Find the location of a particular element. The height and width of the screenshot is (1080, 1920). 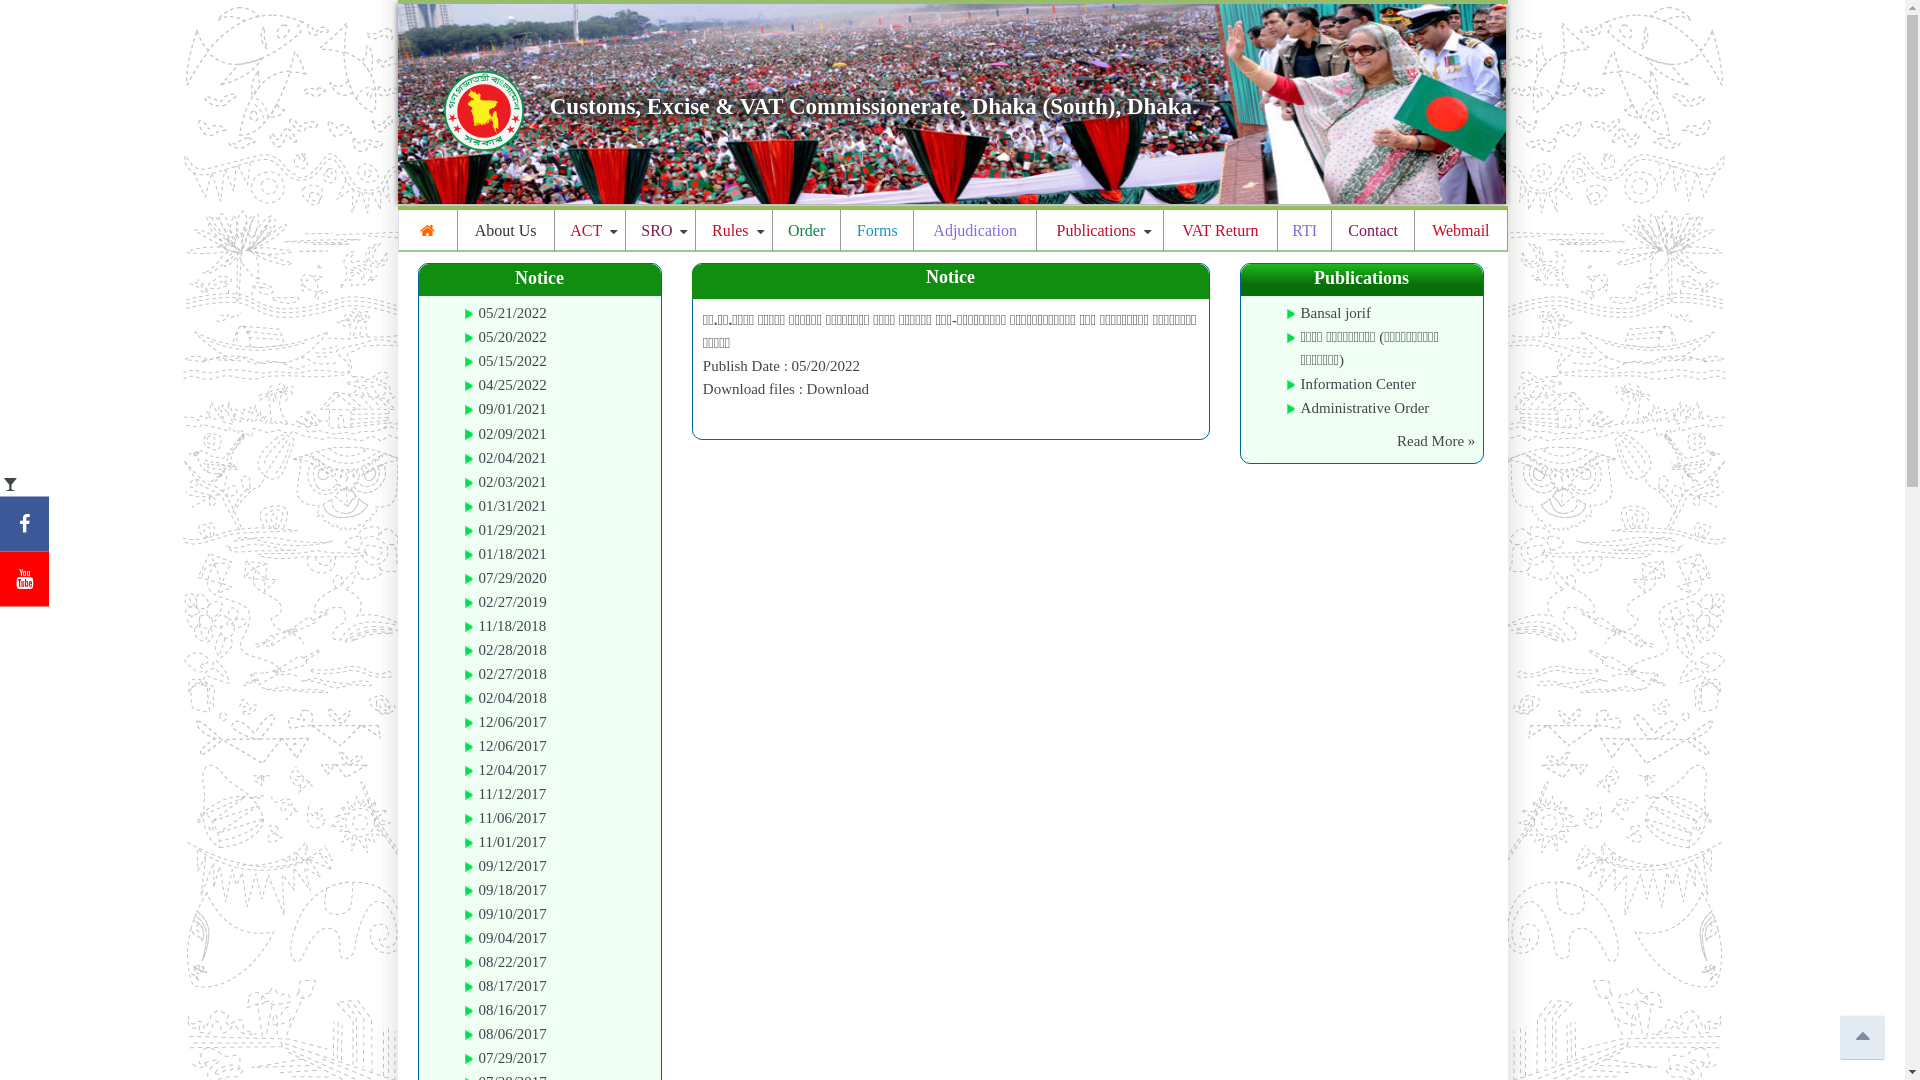

05/20/2022 is located at coordinates (512, 337).